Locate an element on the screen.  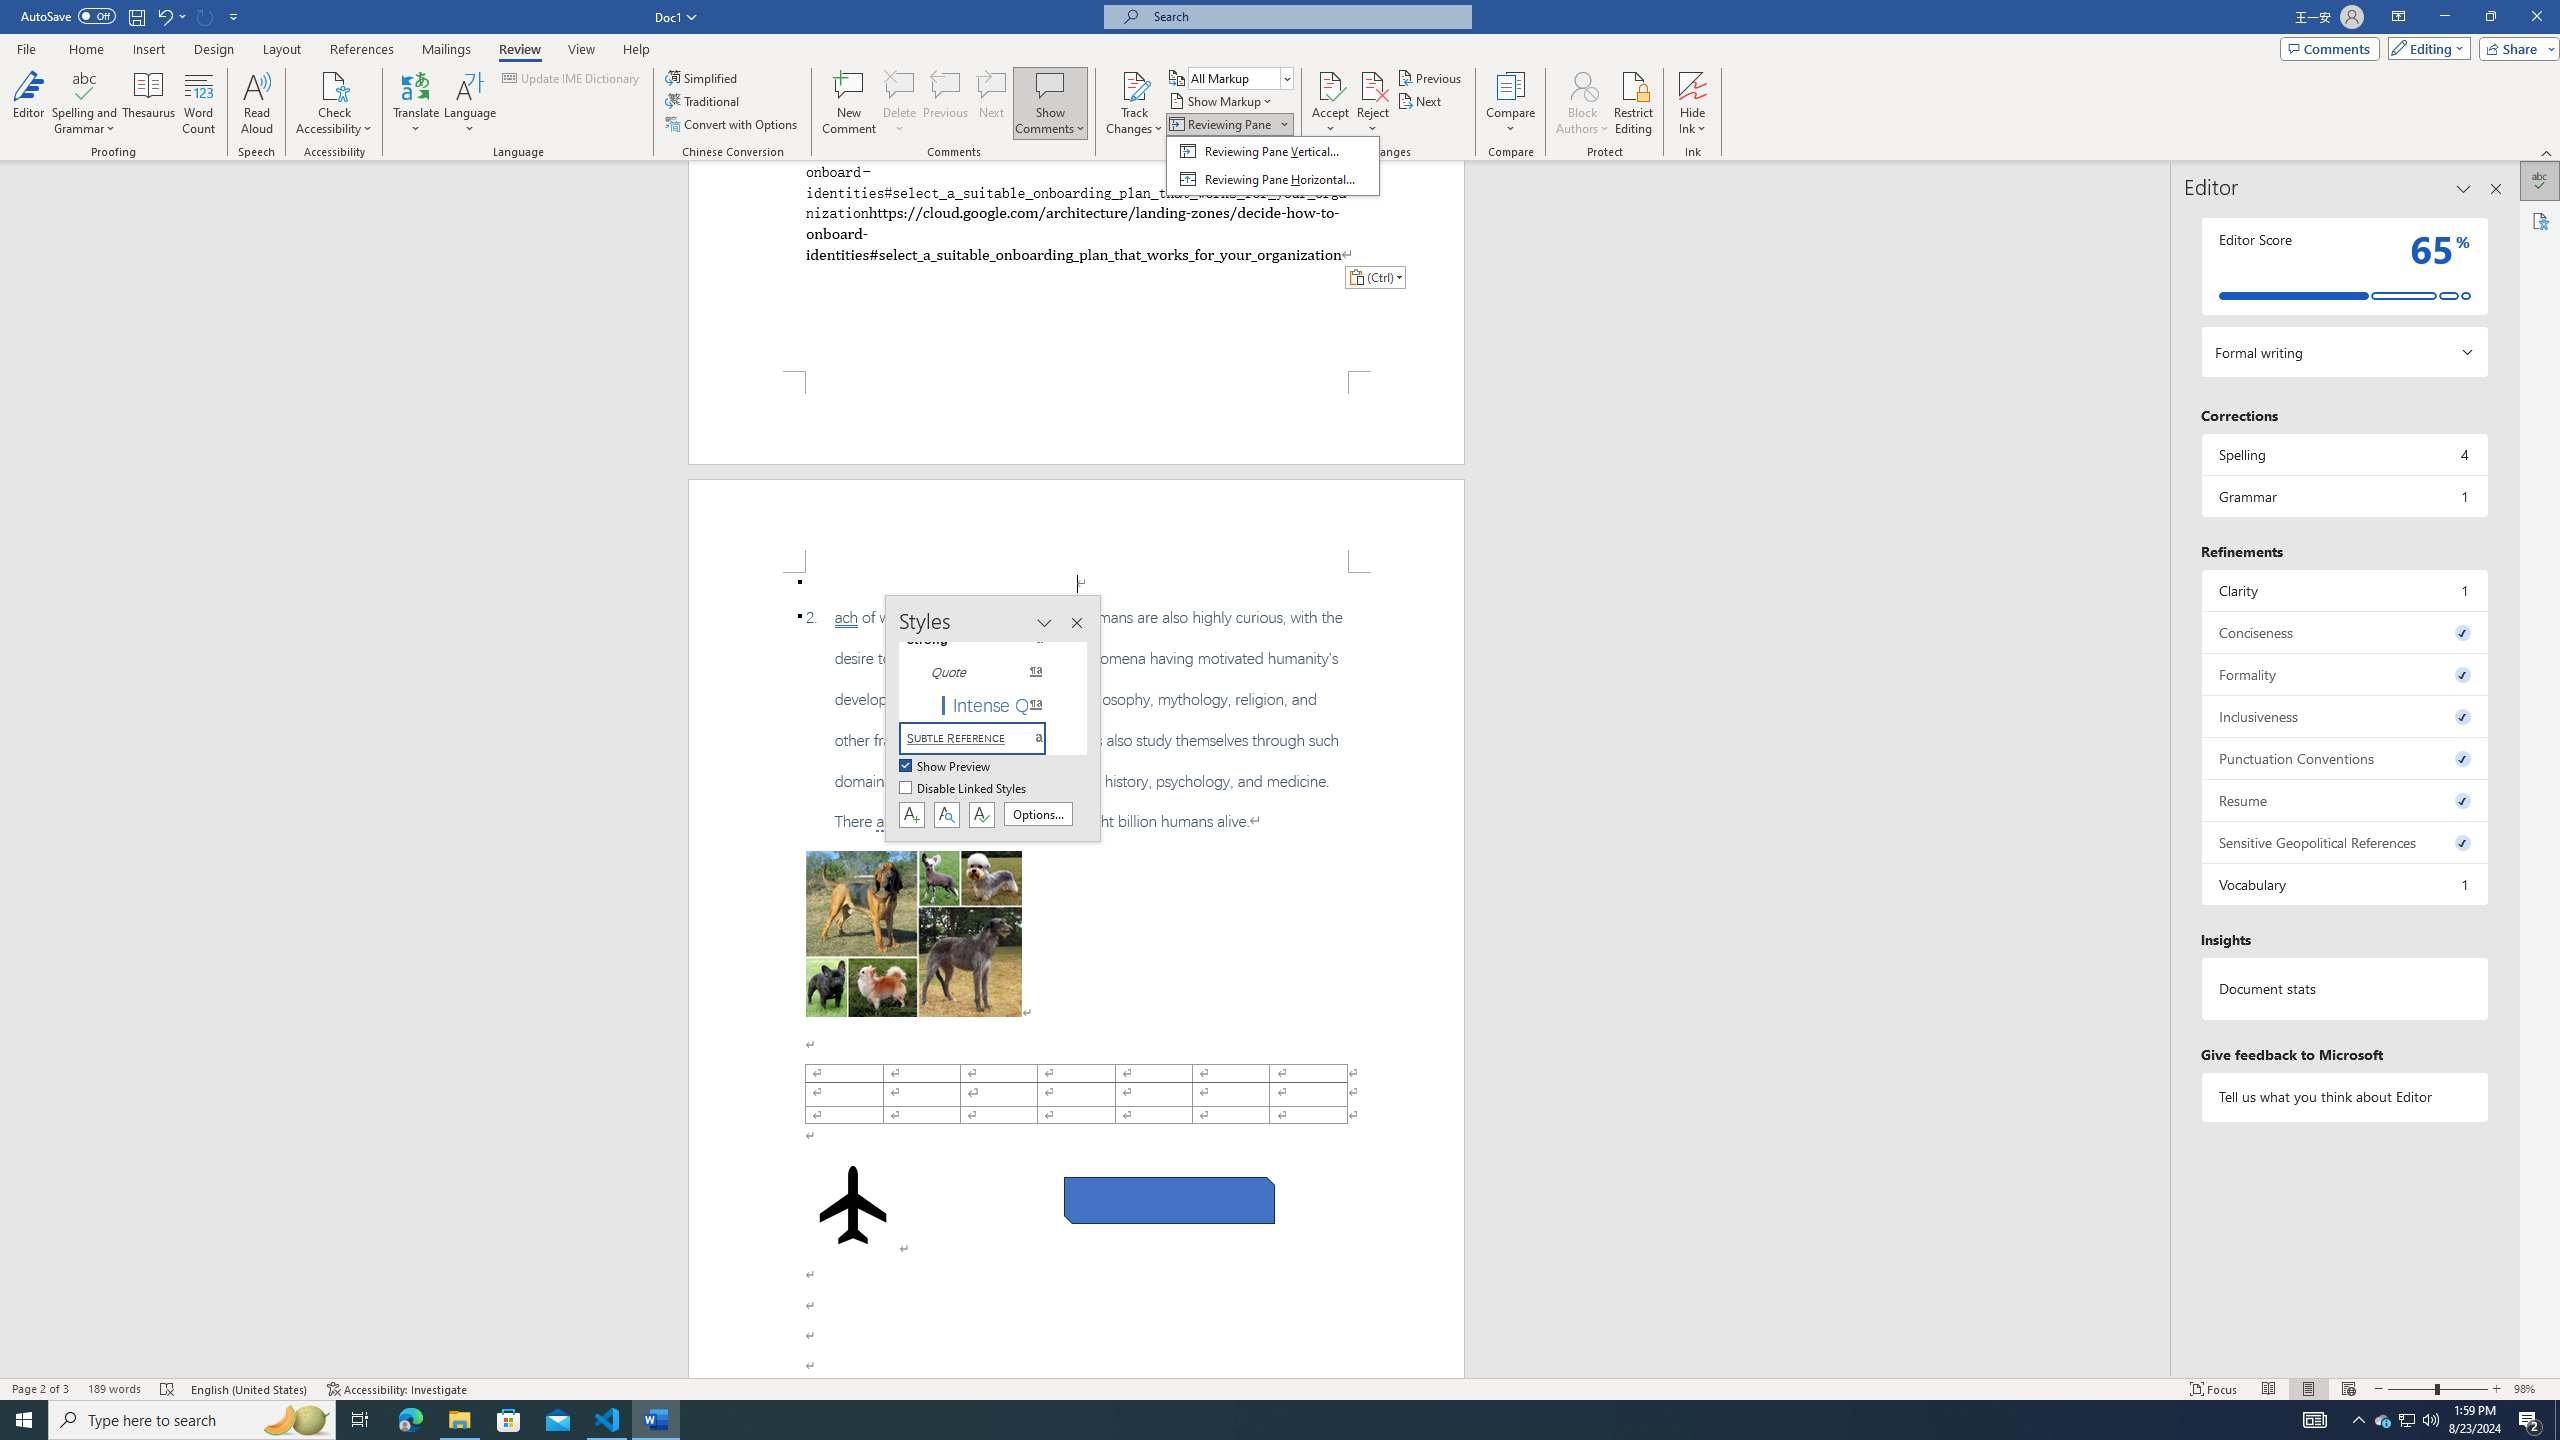
Traditional is located at coordinates (704, 100).